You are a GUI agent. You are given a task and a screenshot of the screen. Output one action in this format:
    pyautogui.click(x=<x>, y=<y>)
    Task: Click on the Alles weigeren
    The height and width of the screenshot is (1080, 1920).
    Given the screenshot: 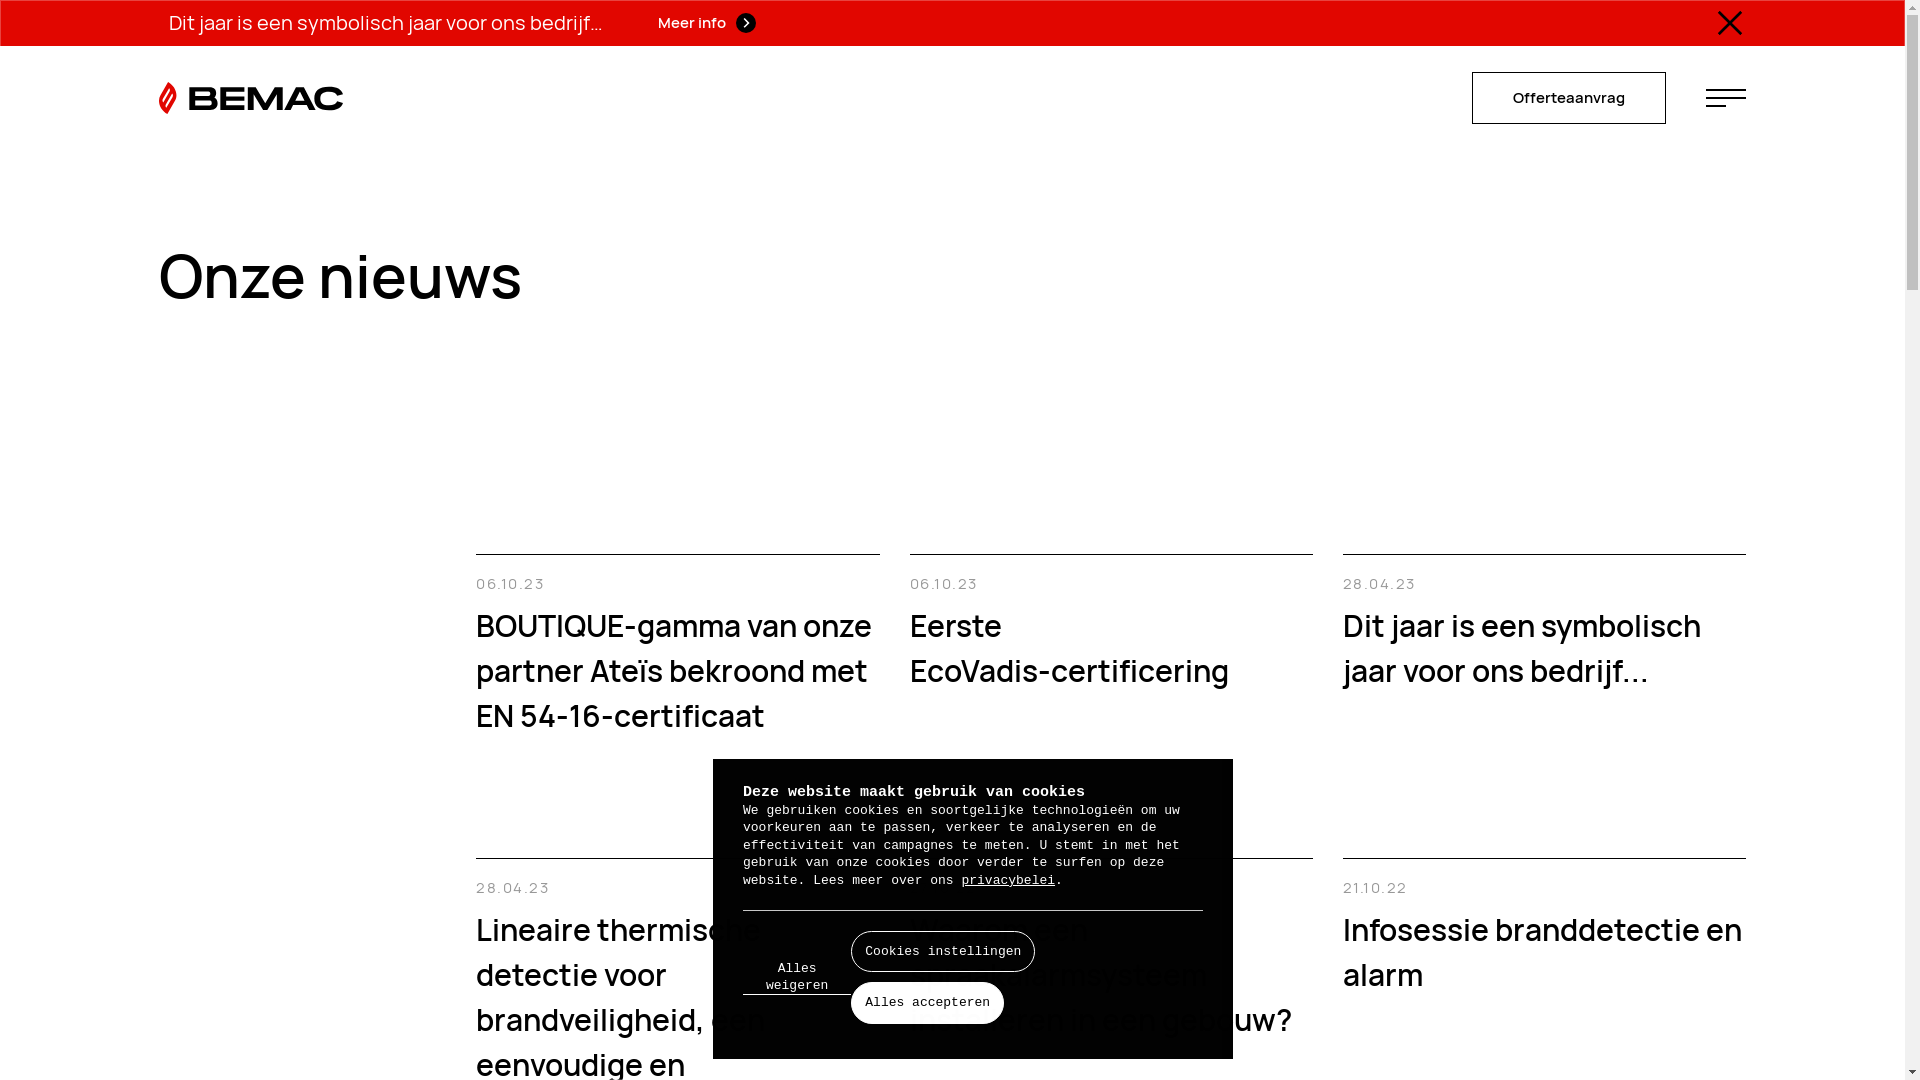 What is the action you would take?
    pyautogui.click(x=796, y=978)
    